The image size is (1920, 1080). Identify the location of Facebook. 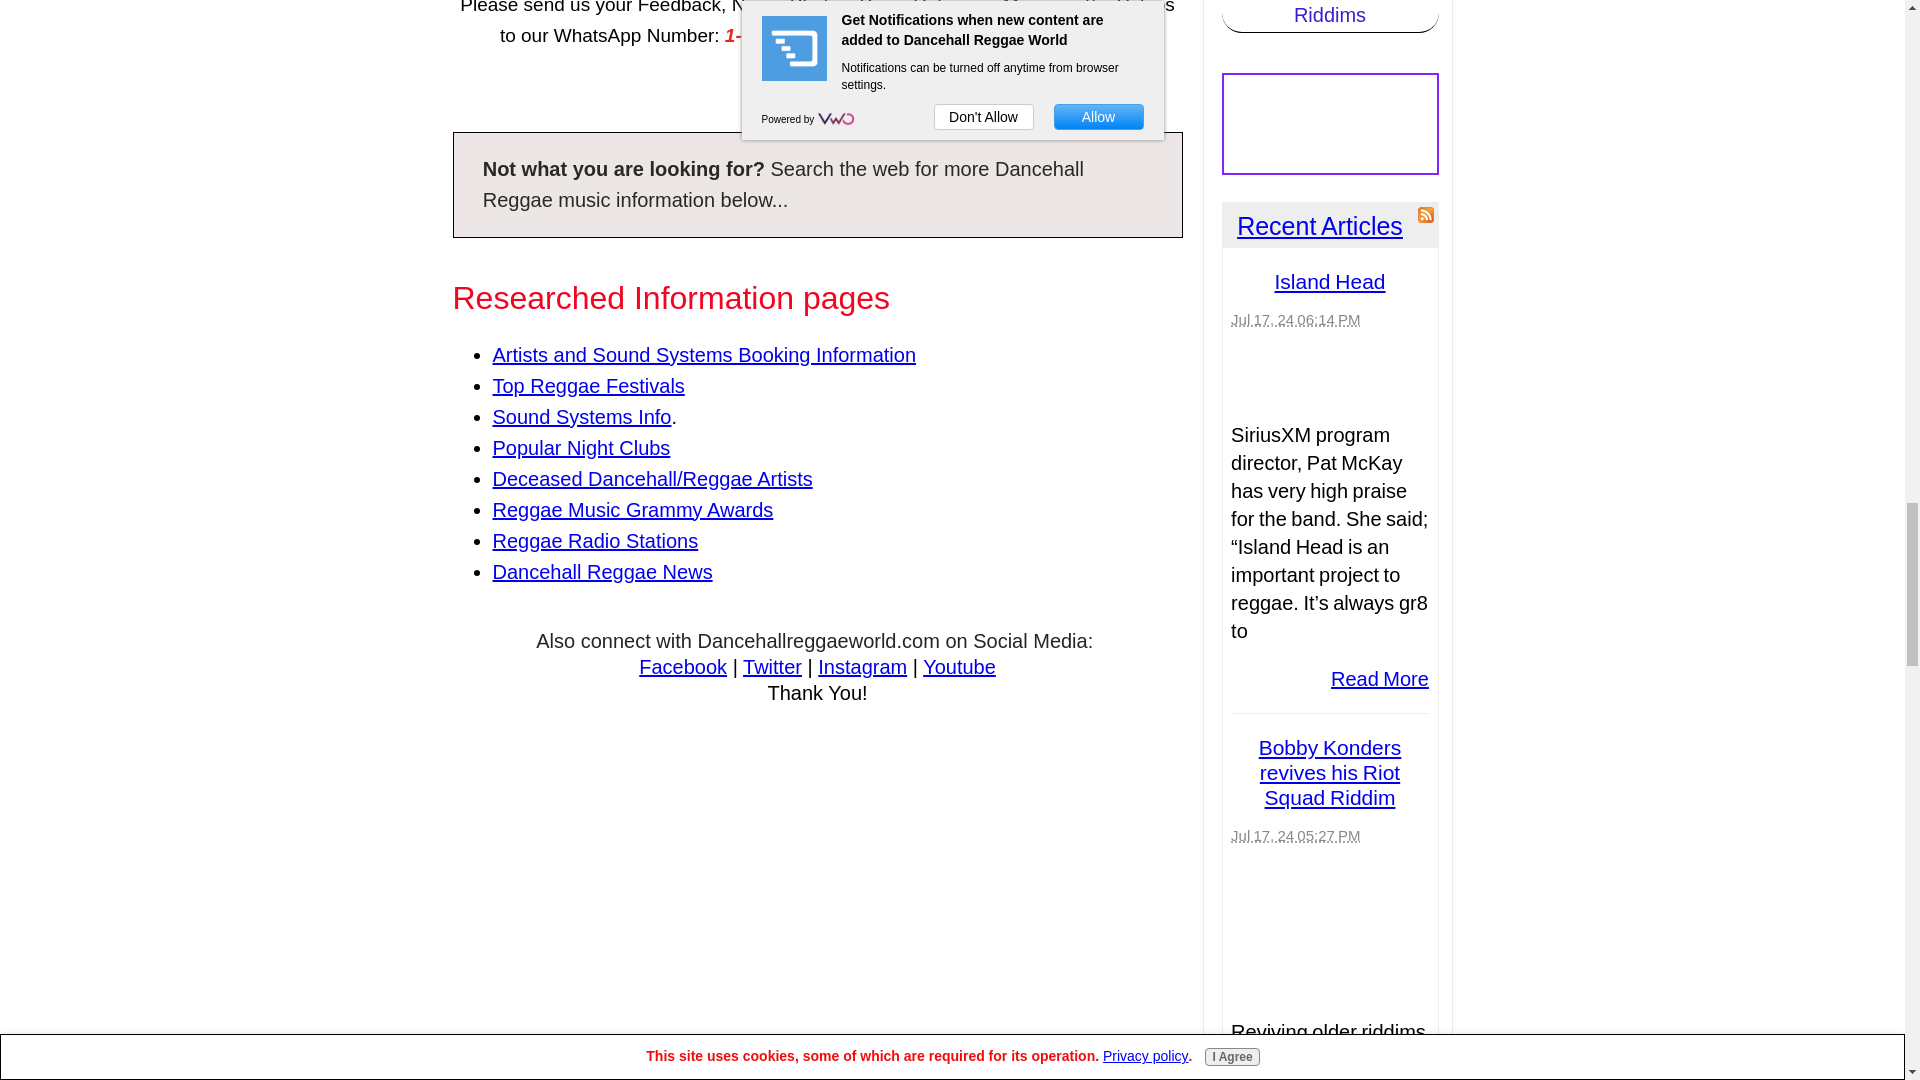
(683, 666).